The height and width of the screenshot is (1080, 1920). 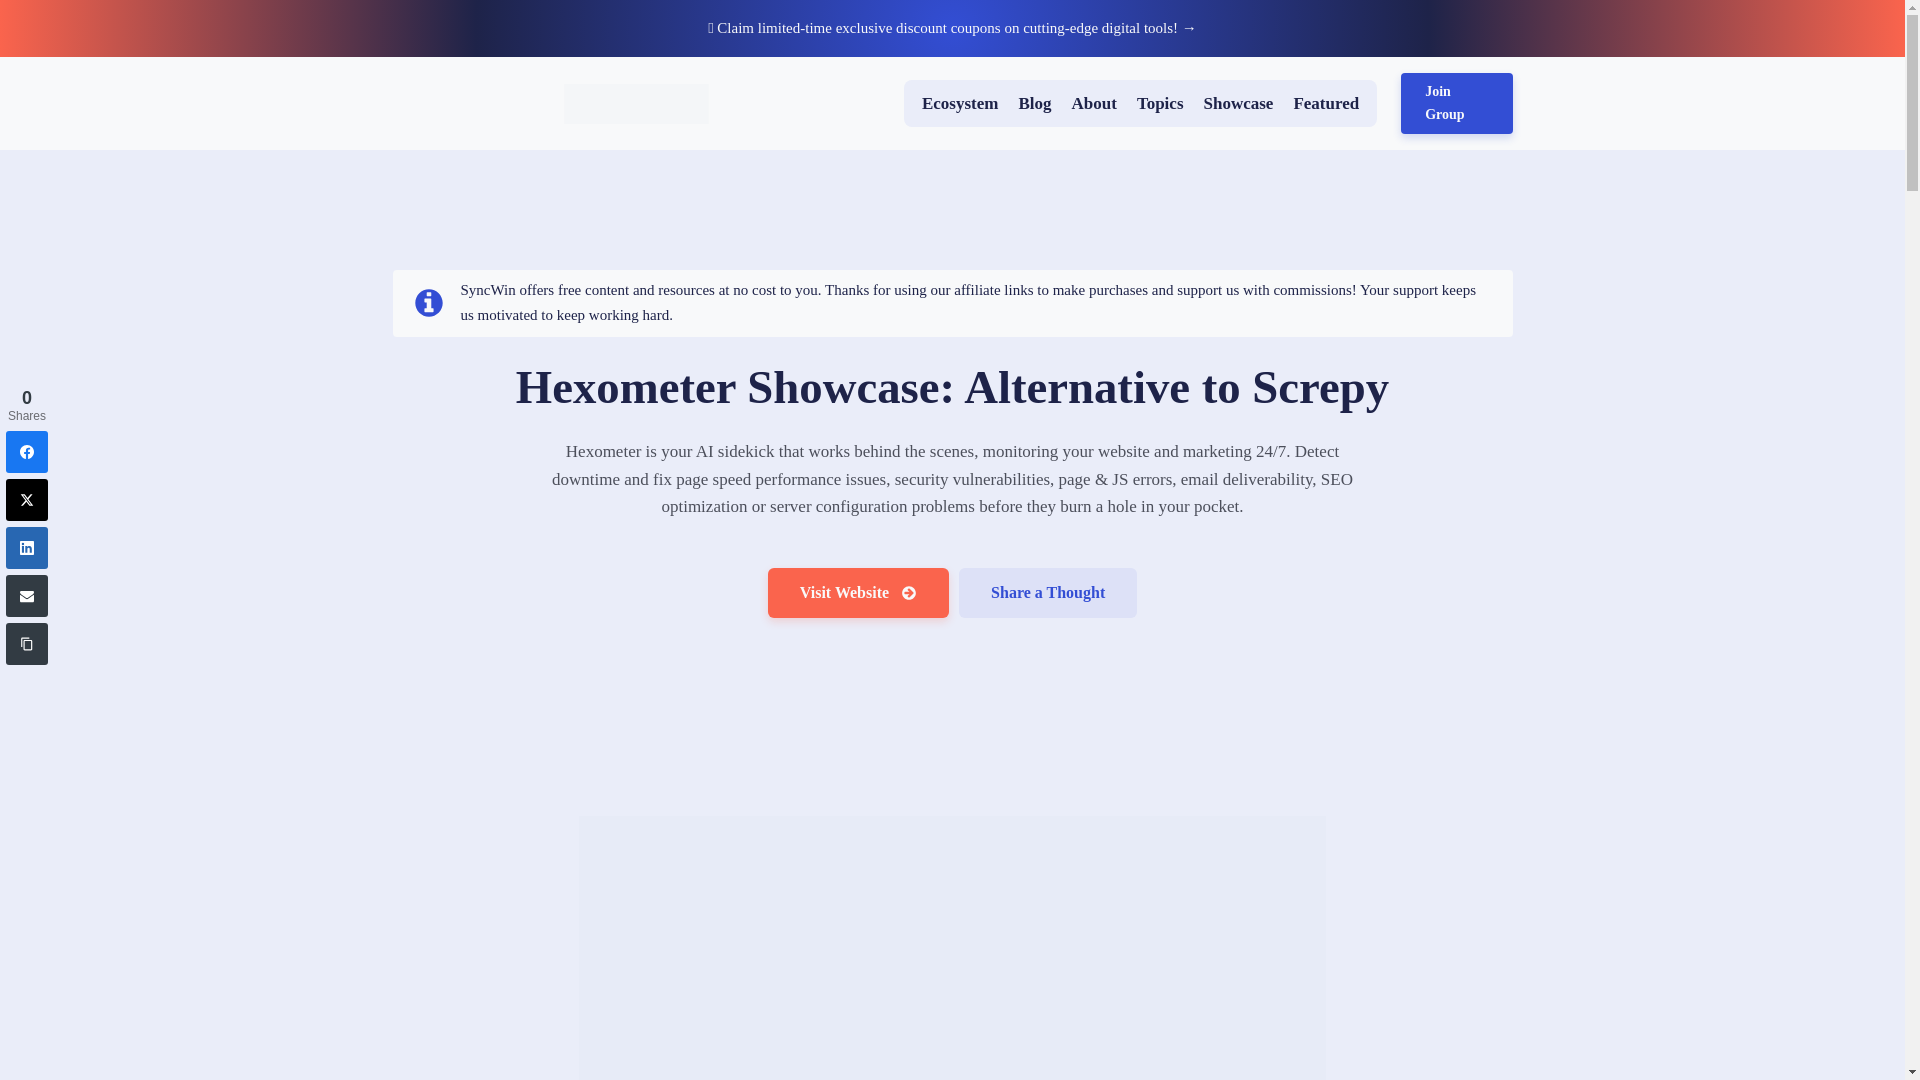 What do you see at coordinates (1094, 103) in the screenshot?
I see `About` at bounding box center [1094, 103].